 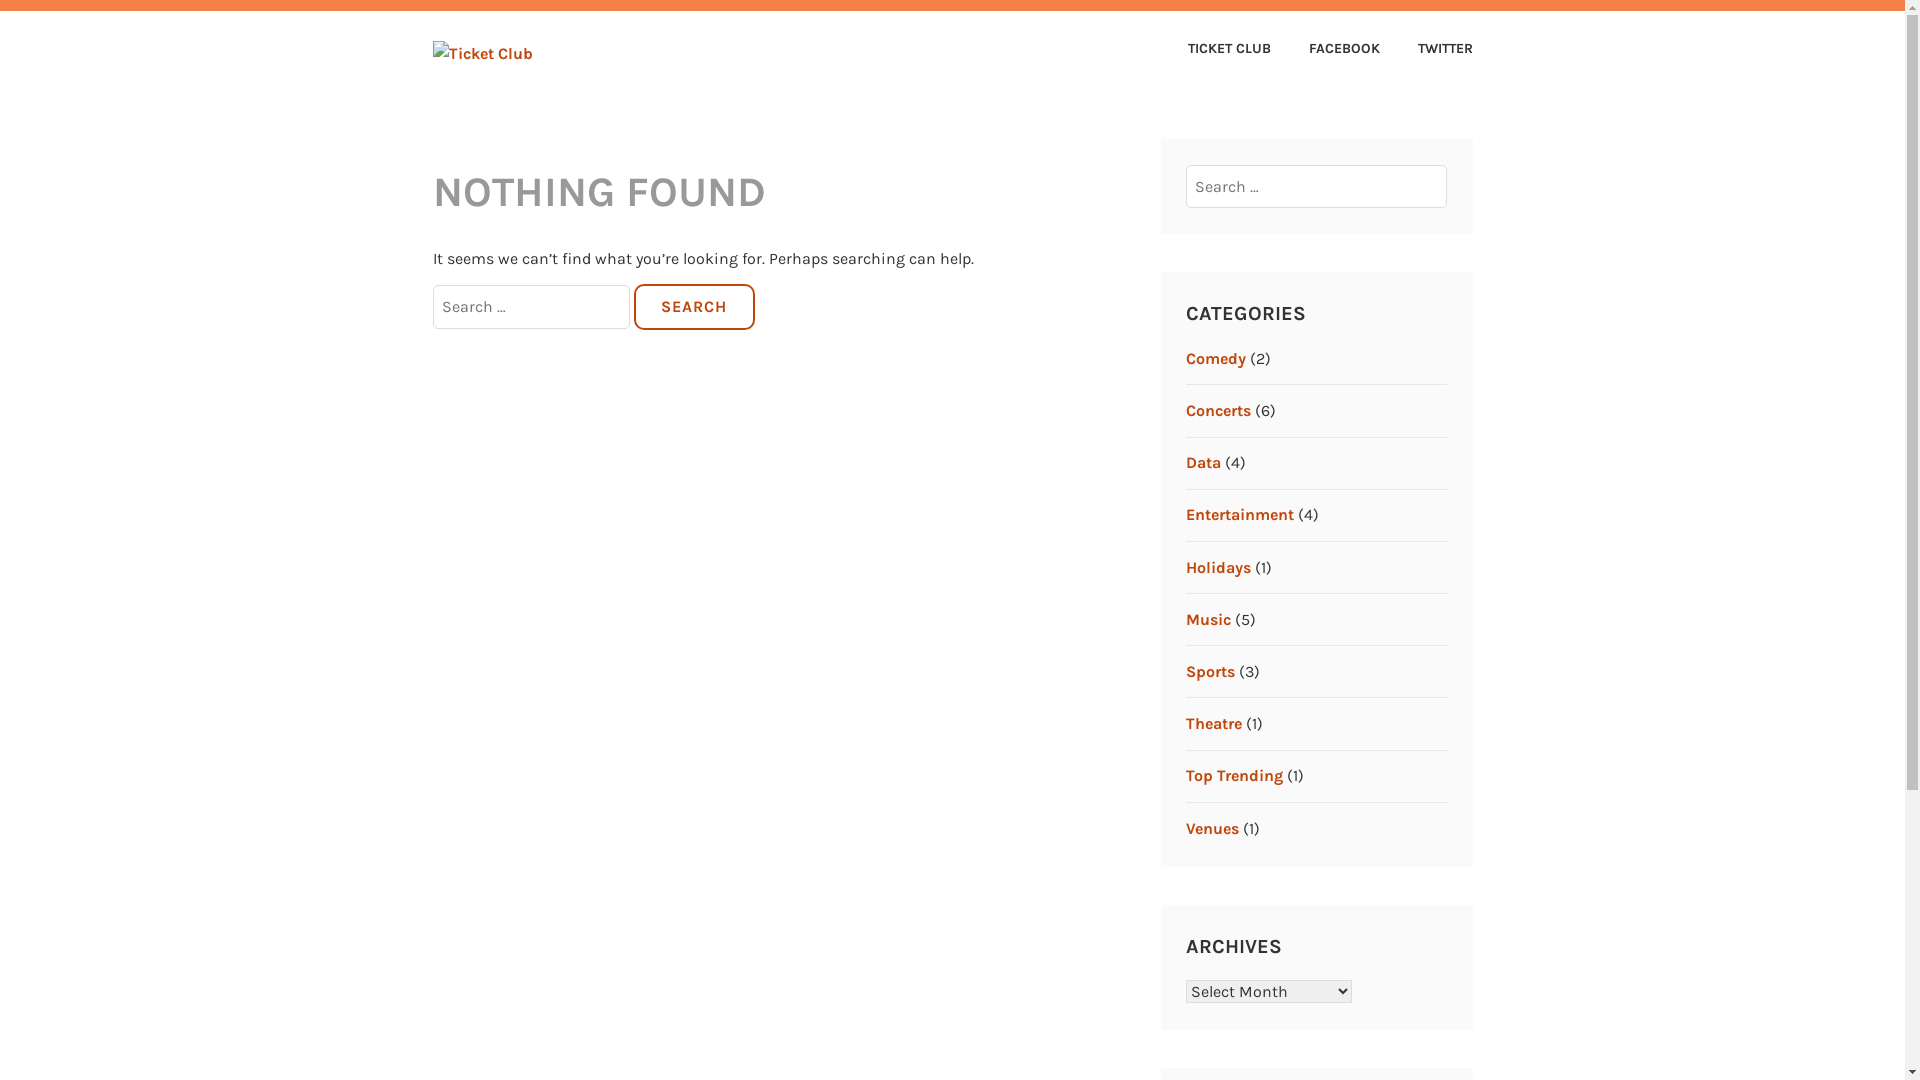 I want to click on Comedy, so click(x=1216, y=358).